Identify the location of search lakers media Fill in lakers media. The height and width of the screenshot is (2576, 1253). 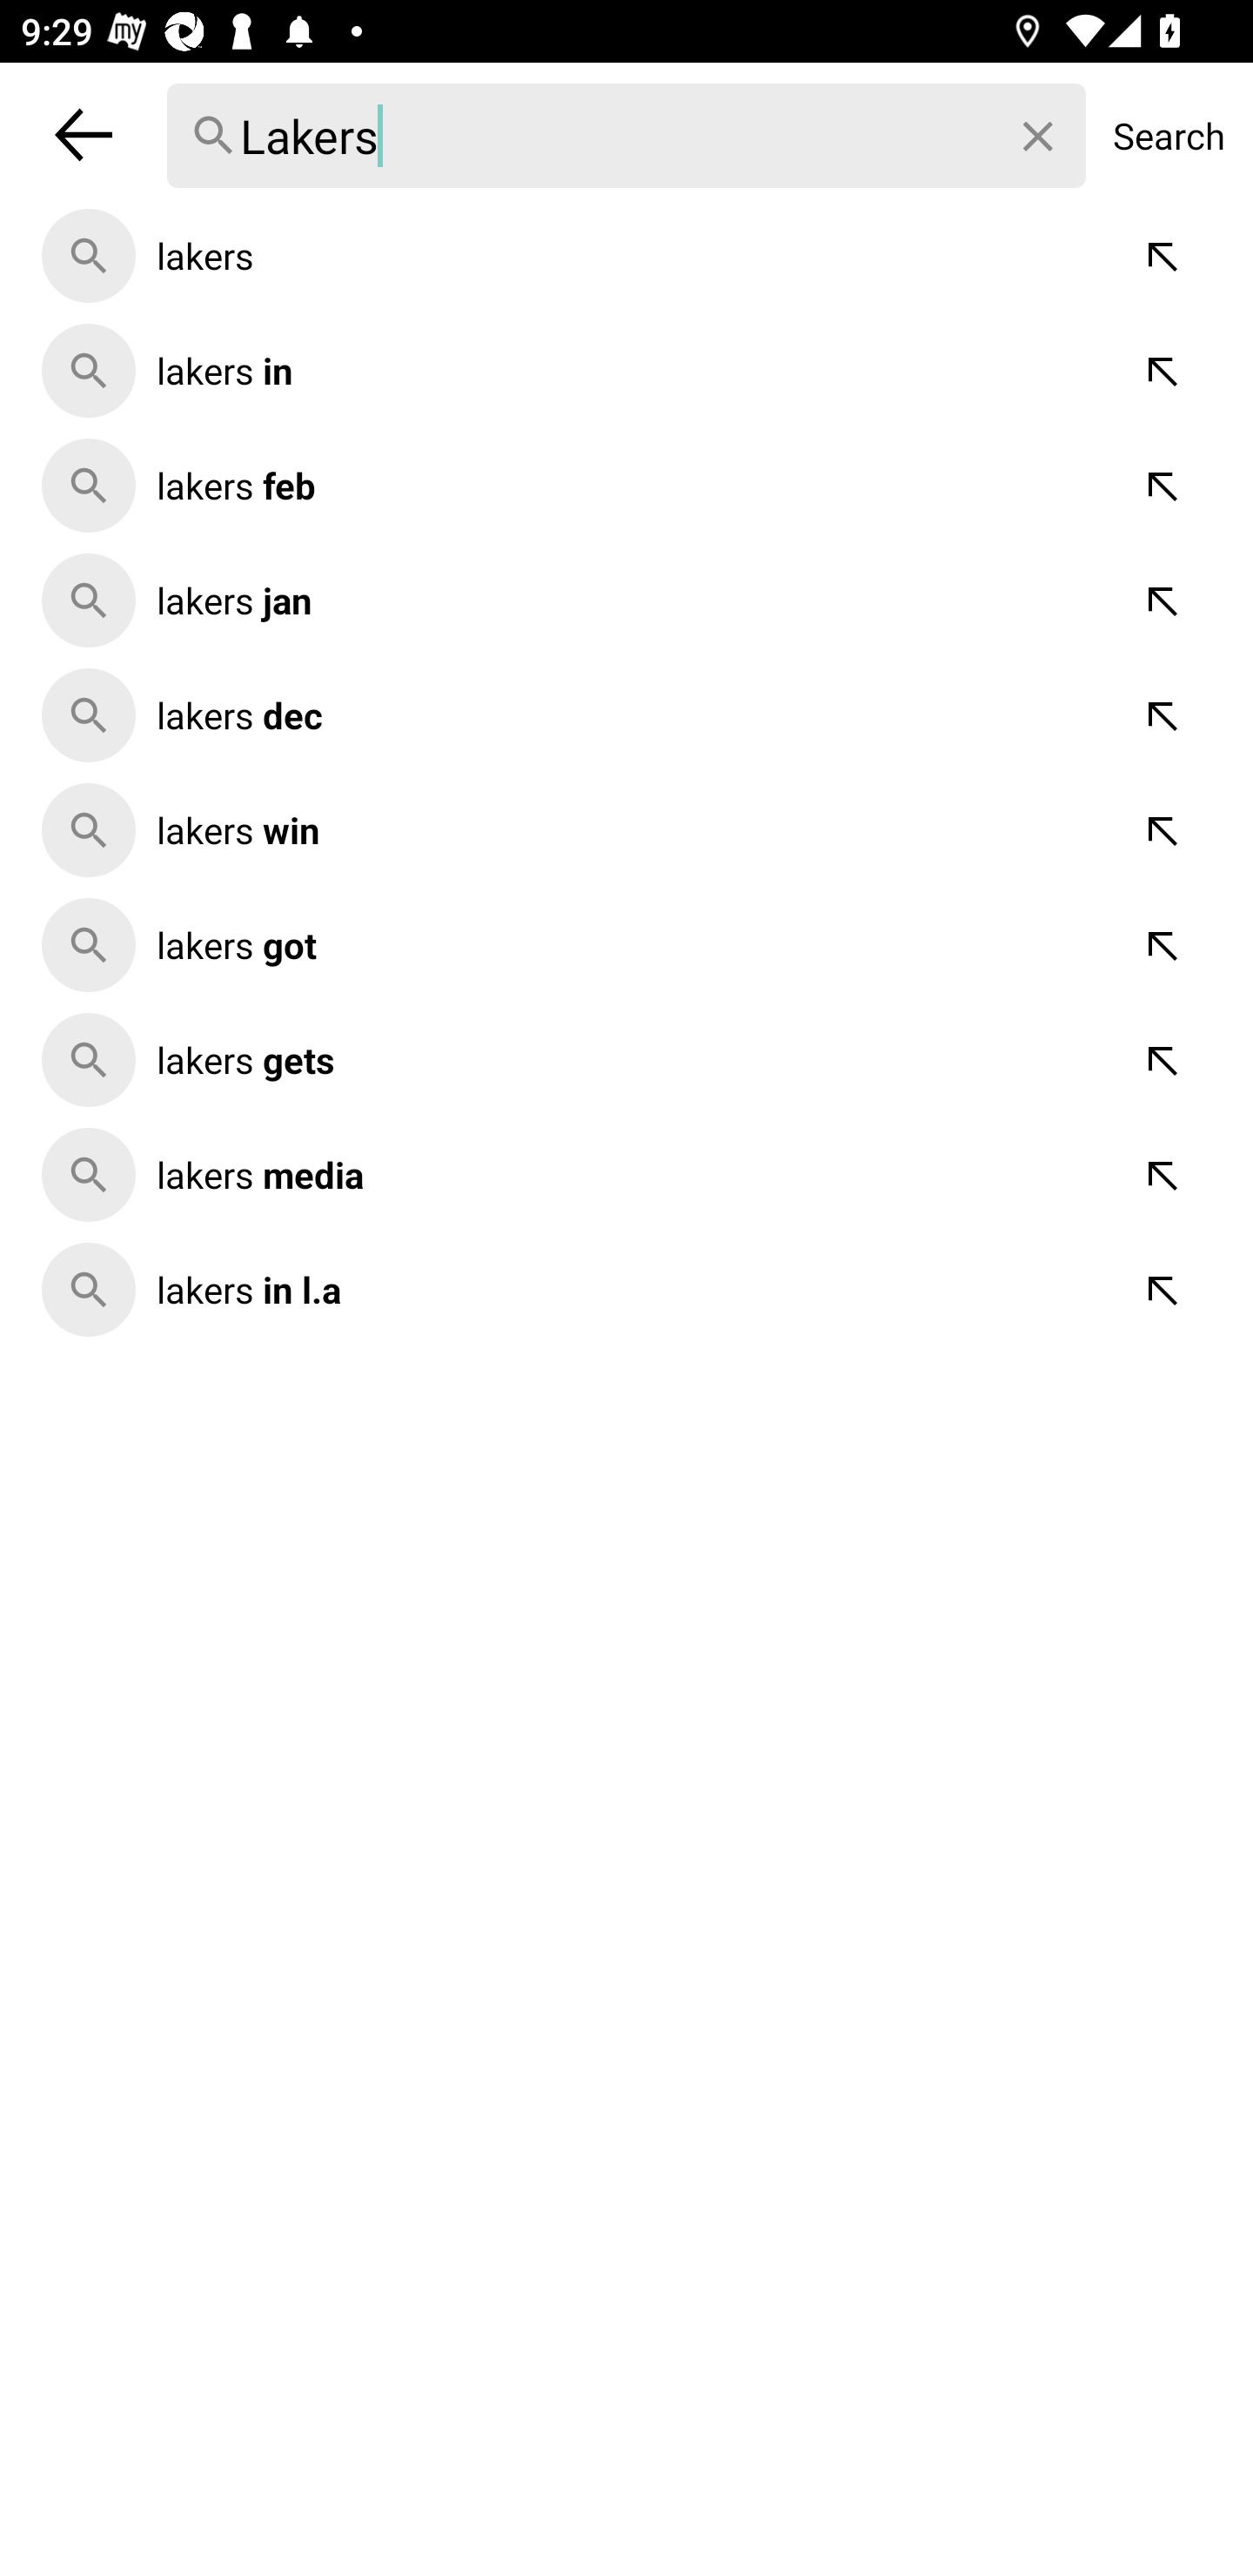
(626, 1175).